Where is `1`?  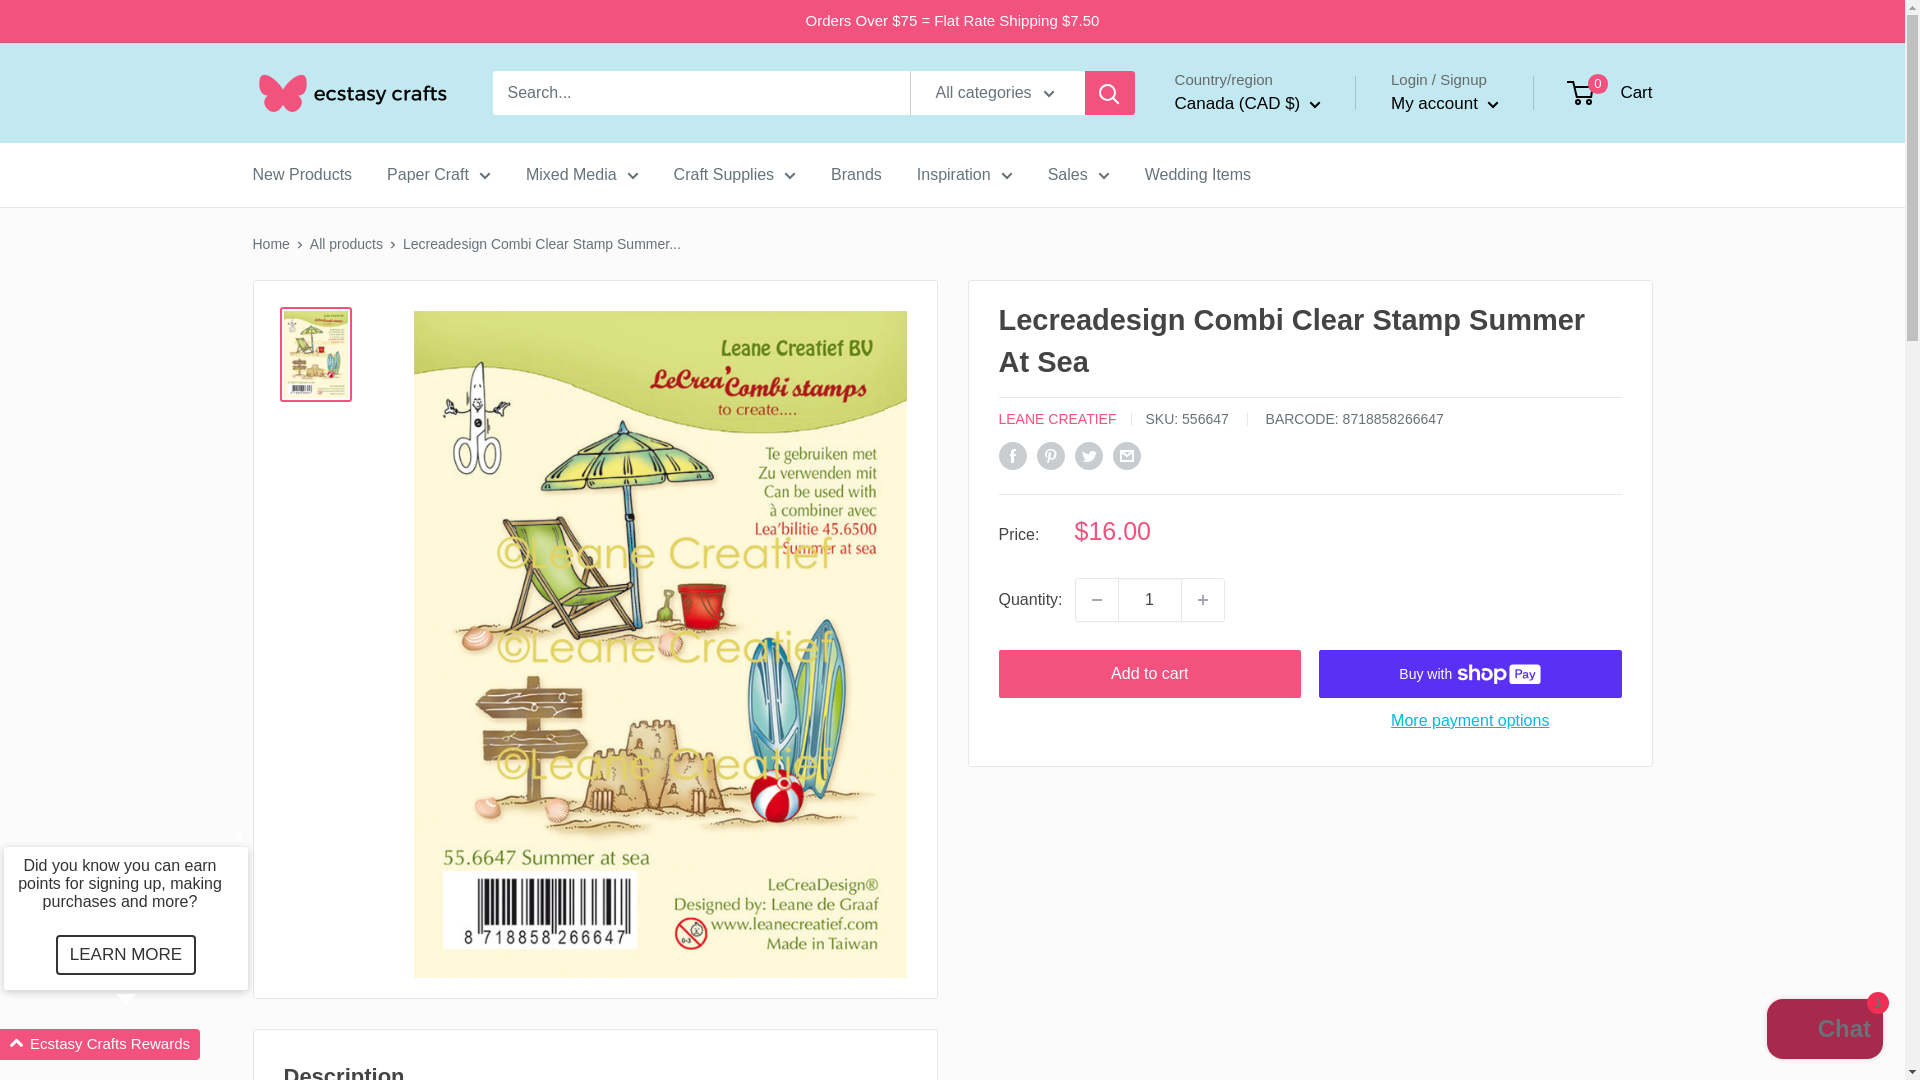 1 is located at coordinates (1150, 600).